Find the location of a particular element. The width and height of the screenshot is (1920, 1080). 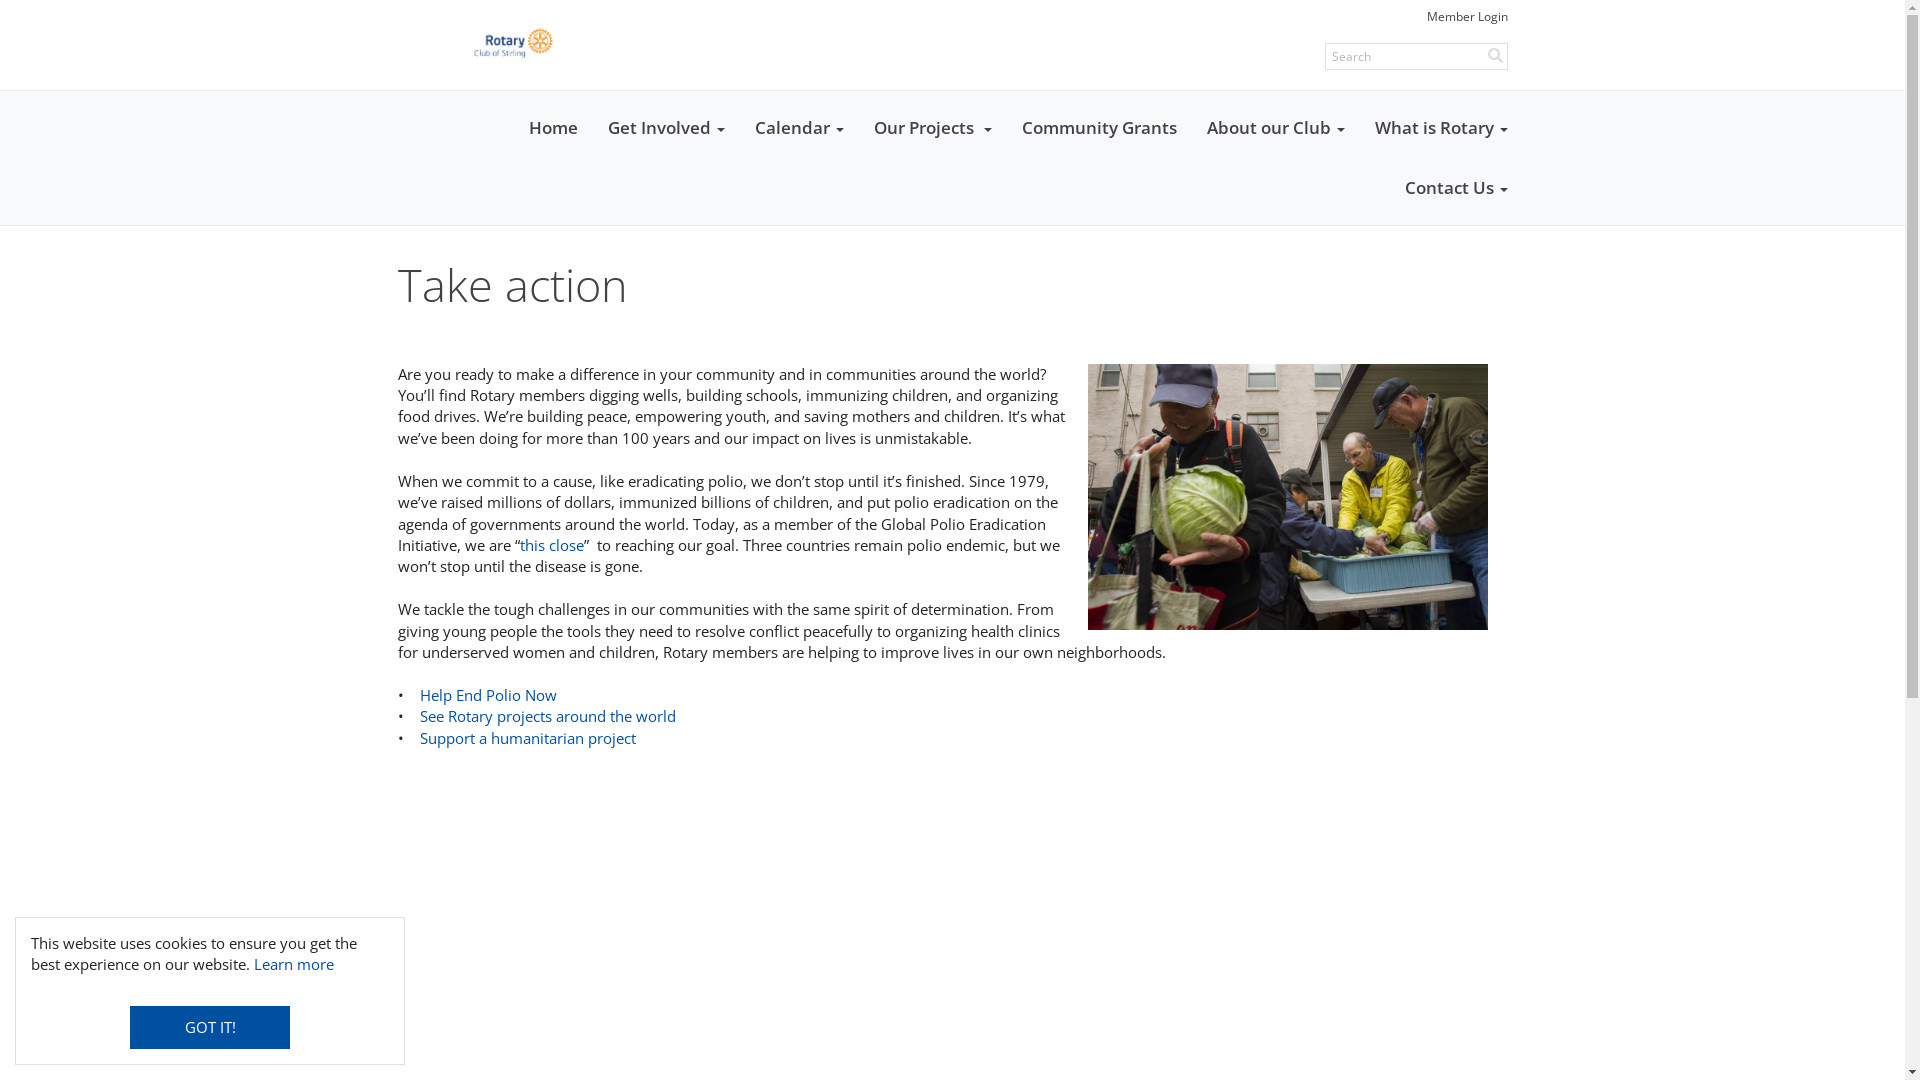

Community Grants is located at coordinates (1098, 128).